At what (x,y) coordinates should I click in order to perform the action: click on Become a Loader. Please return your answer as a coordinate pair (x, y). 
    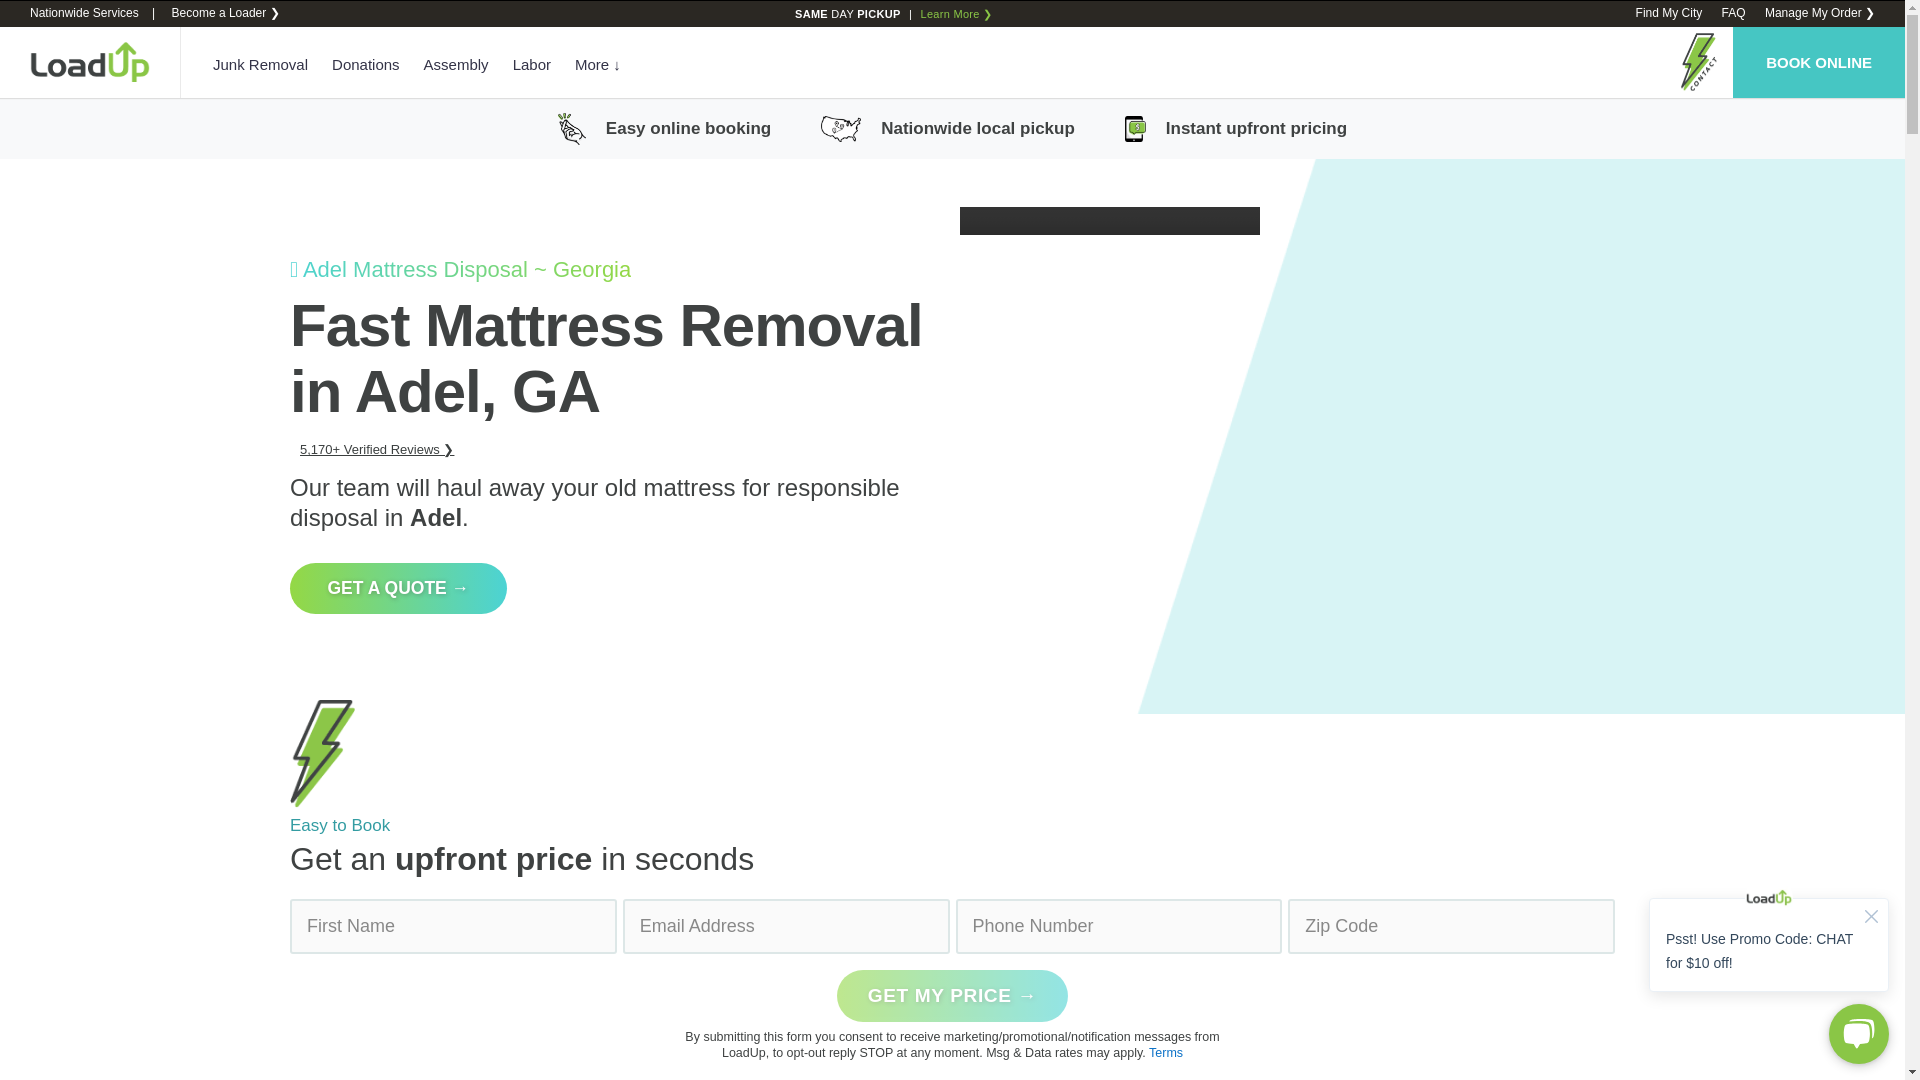
    Looking at the image, I should click on (224, 13).